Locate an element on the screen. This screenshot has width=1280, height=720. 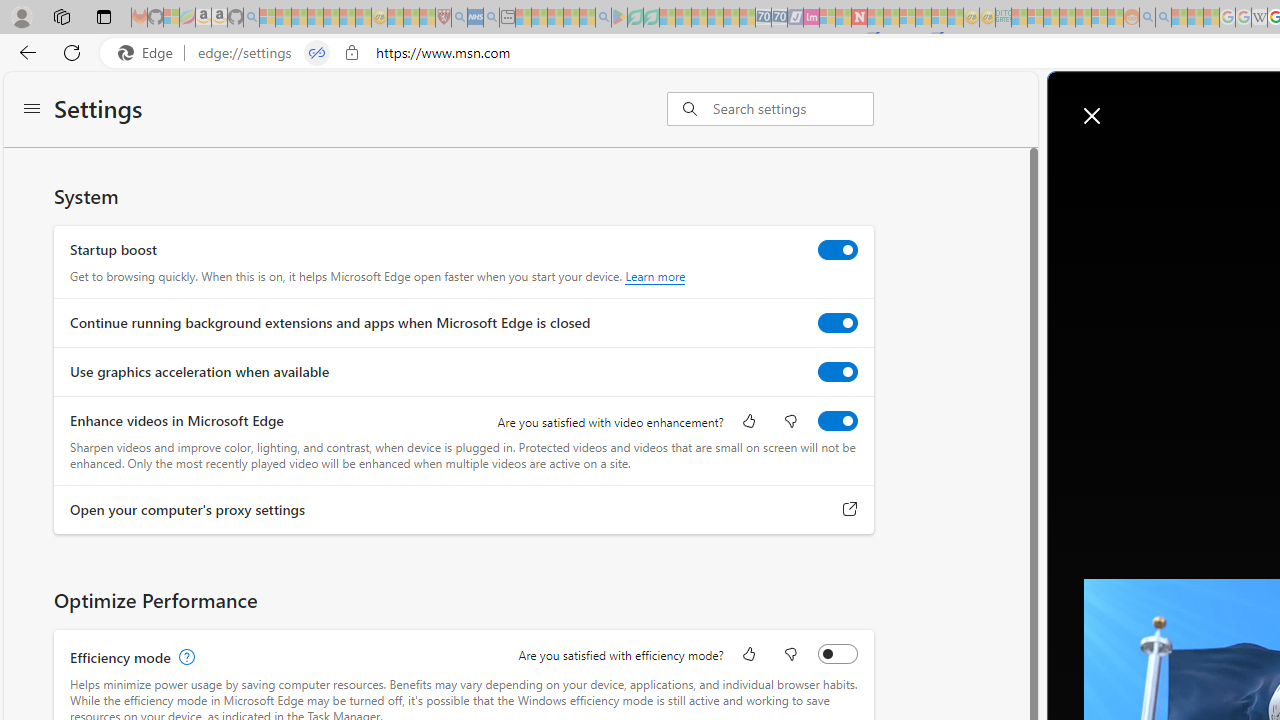
Latest Politics News & Archive | Newsweek.com - Sleeping is located at coordinates (859, 18).